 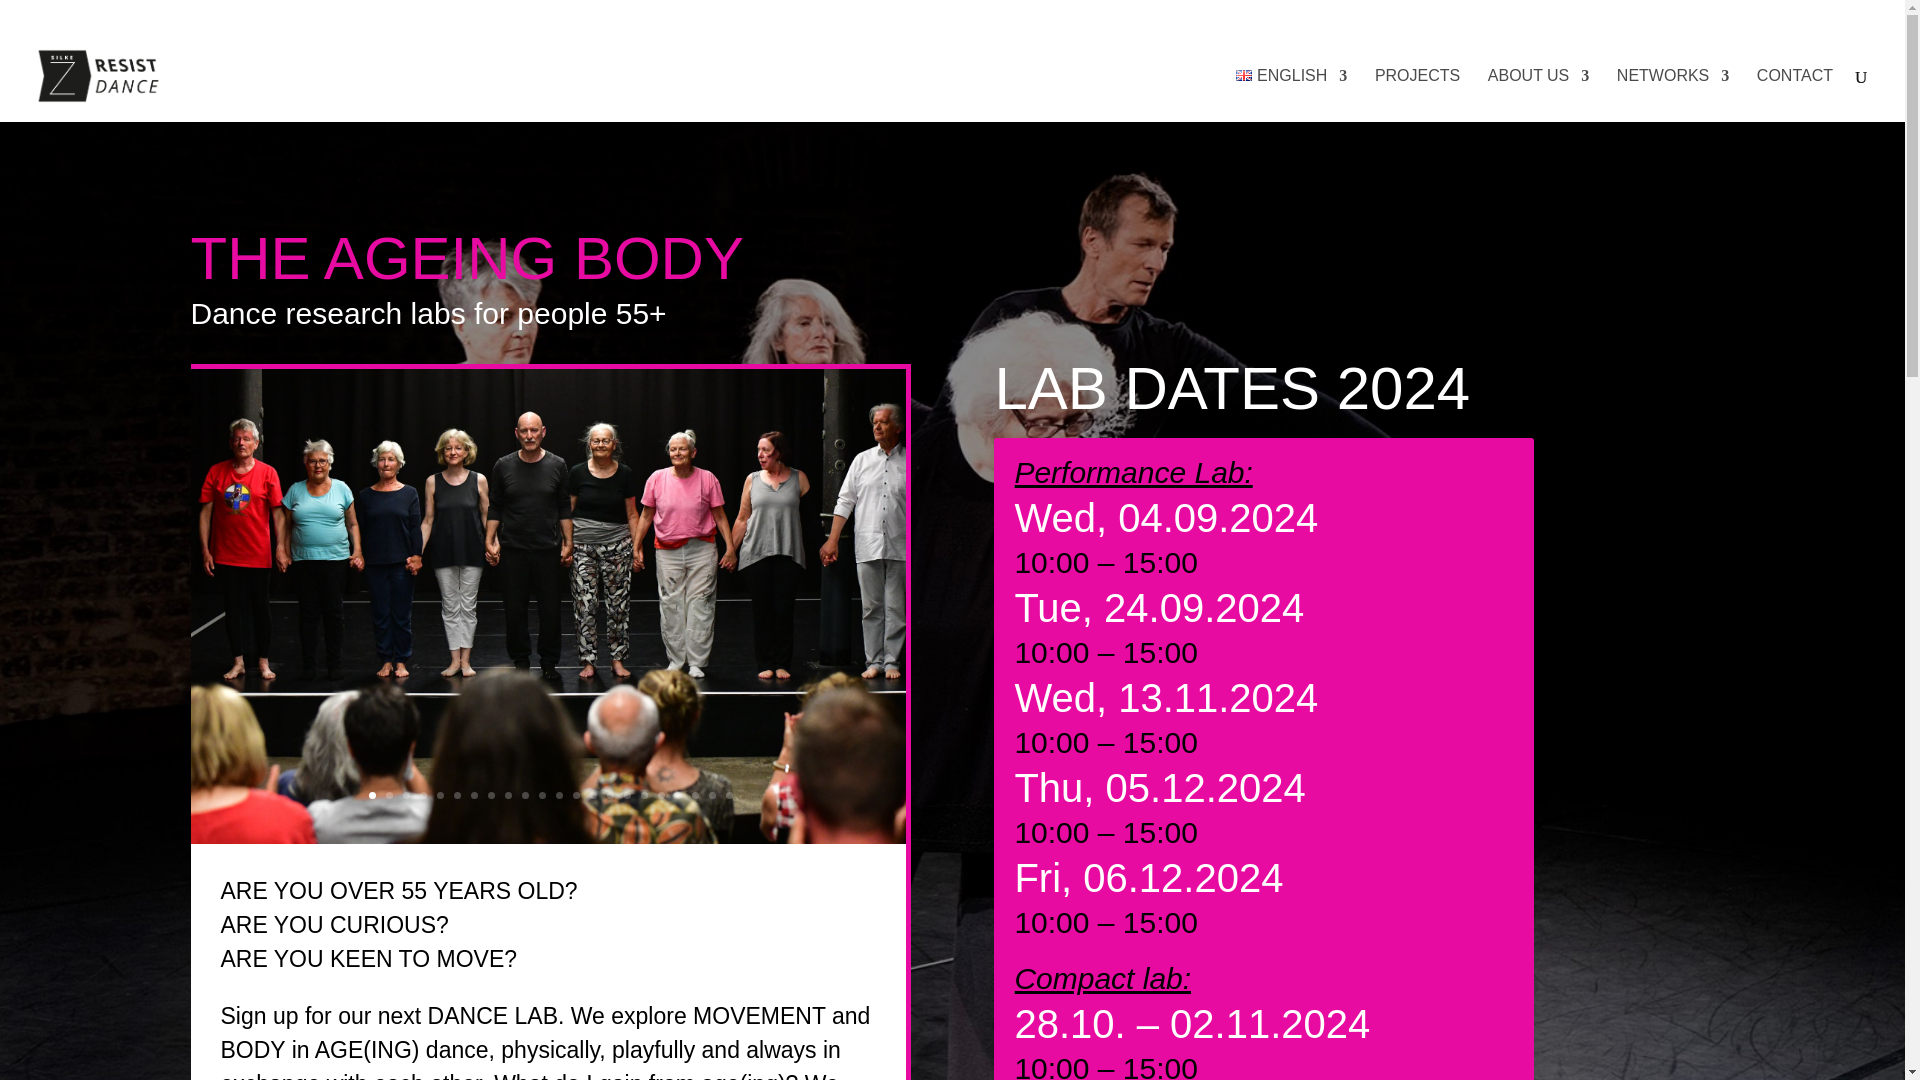 What do you see at coordinates (547, 846) in the screenshot?
I see `16` at bounding box center [547, 846].